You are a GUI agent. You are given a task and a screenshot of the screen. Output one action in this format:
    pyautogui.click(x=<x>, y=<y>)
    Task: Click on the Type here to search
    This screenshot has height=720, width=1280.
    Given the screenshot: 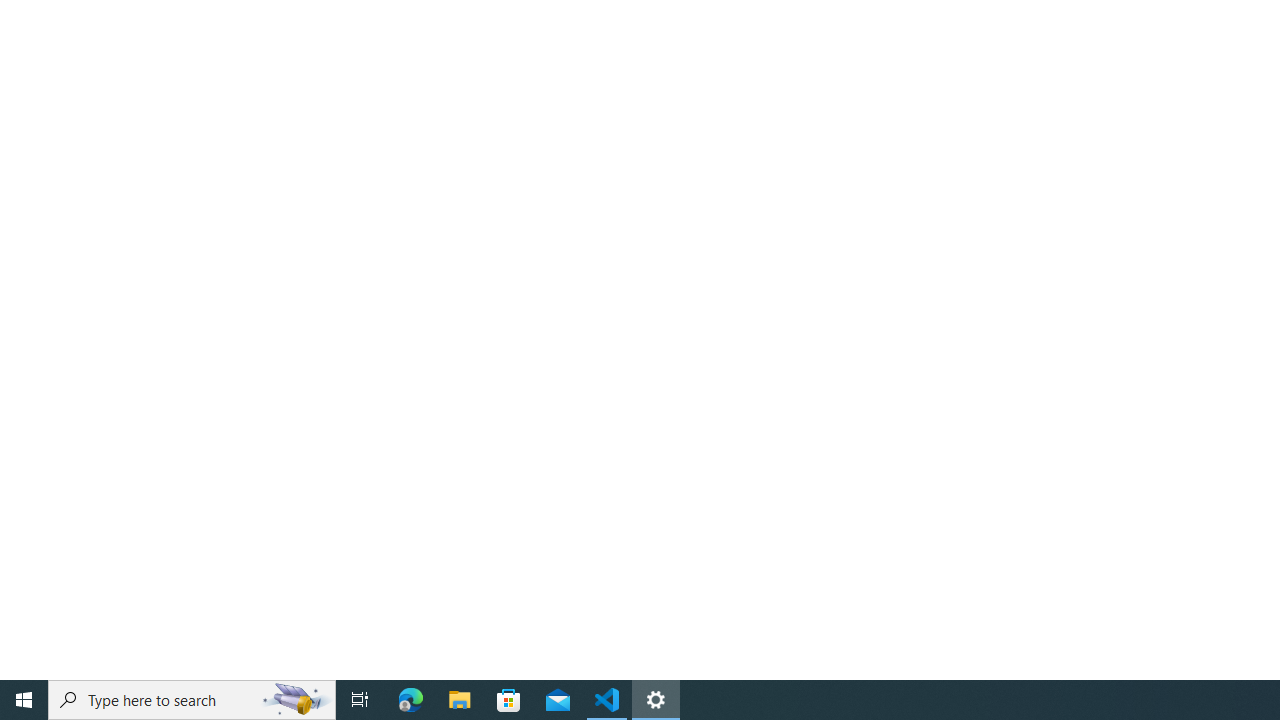 What is the action you would take?
    pyautogui.click(x=192, y=700)
    